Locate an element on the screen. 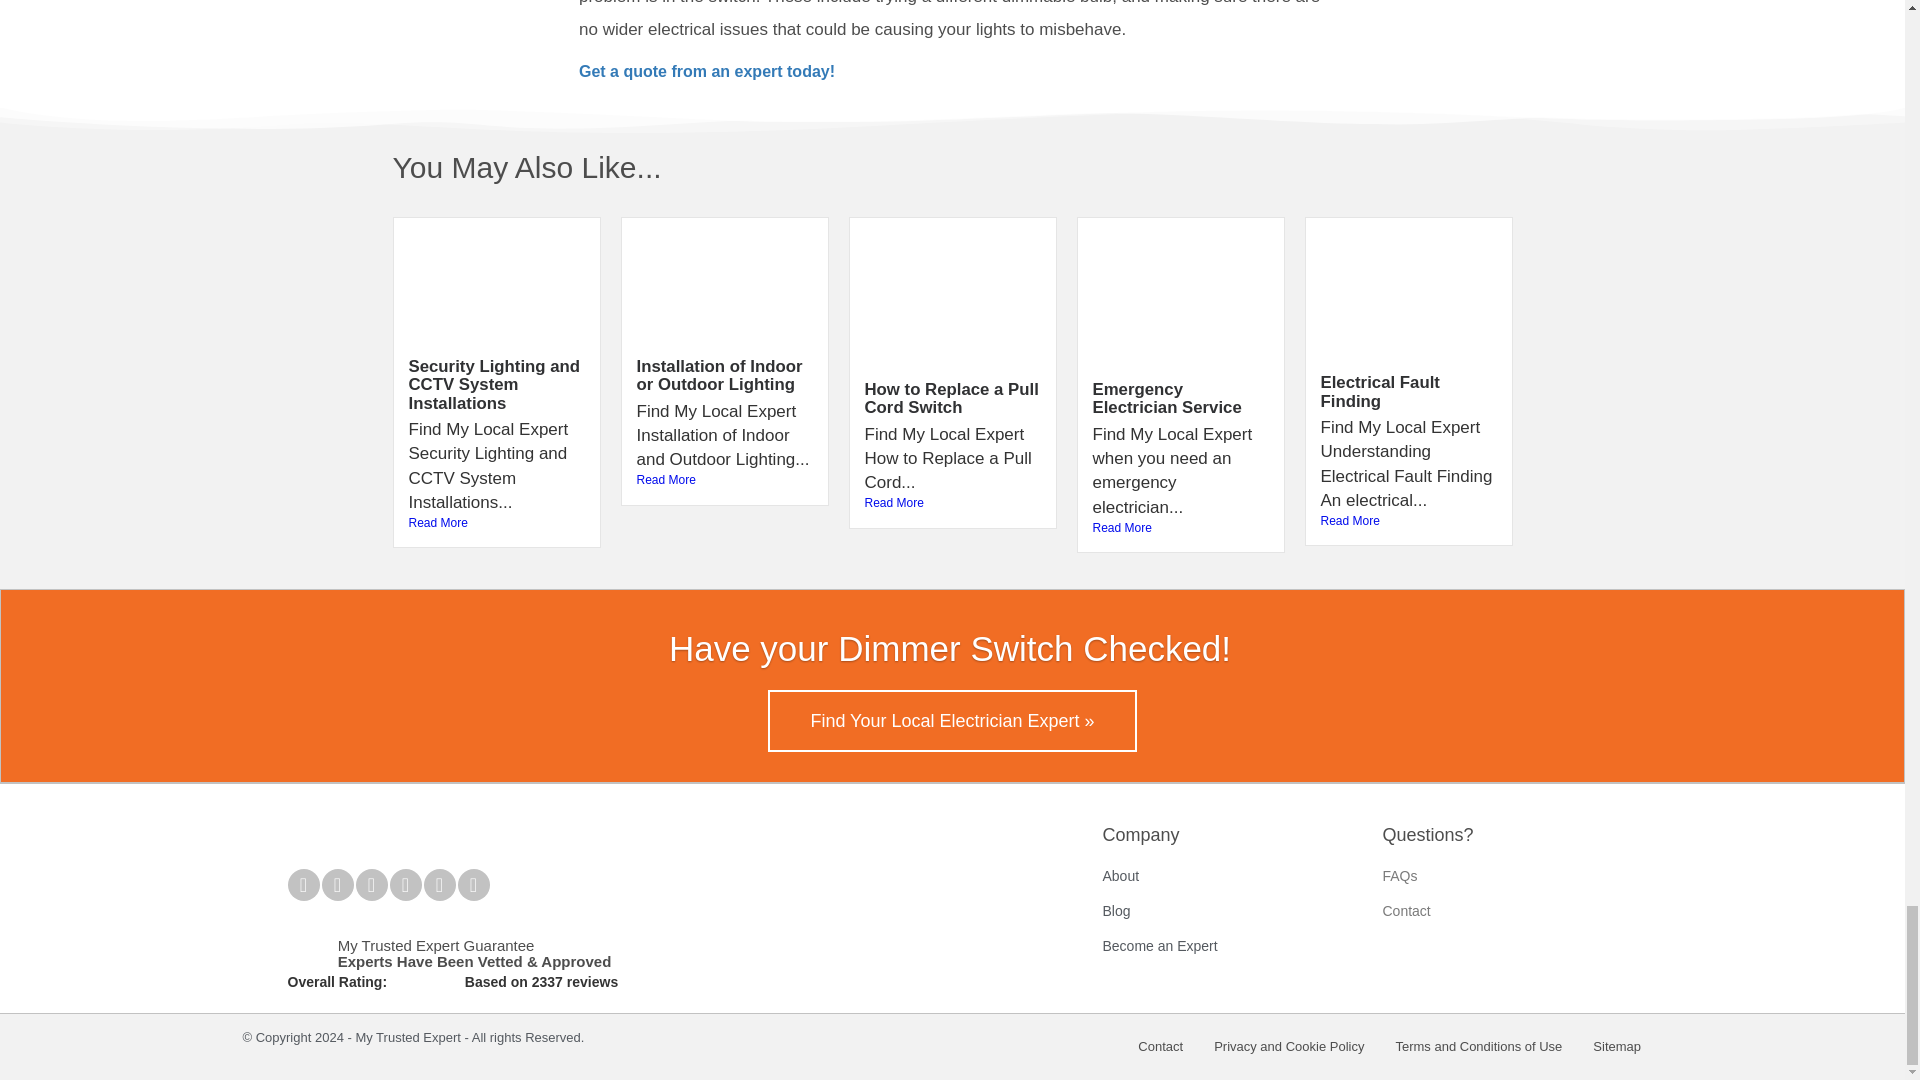  Get a quote from an expert today! is located at coordinates (707, 70).